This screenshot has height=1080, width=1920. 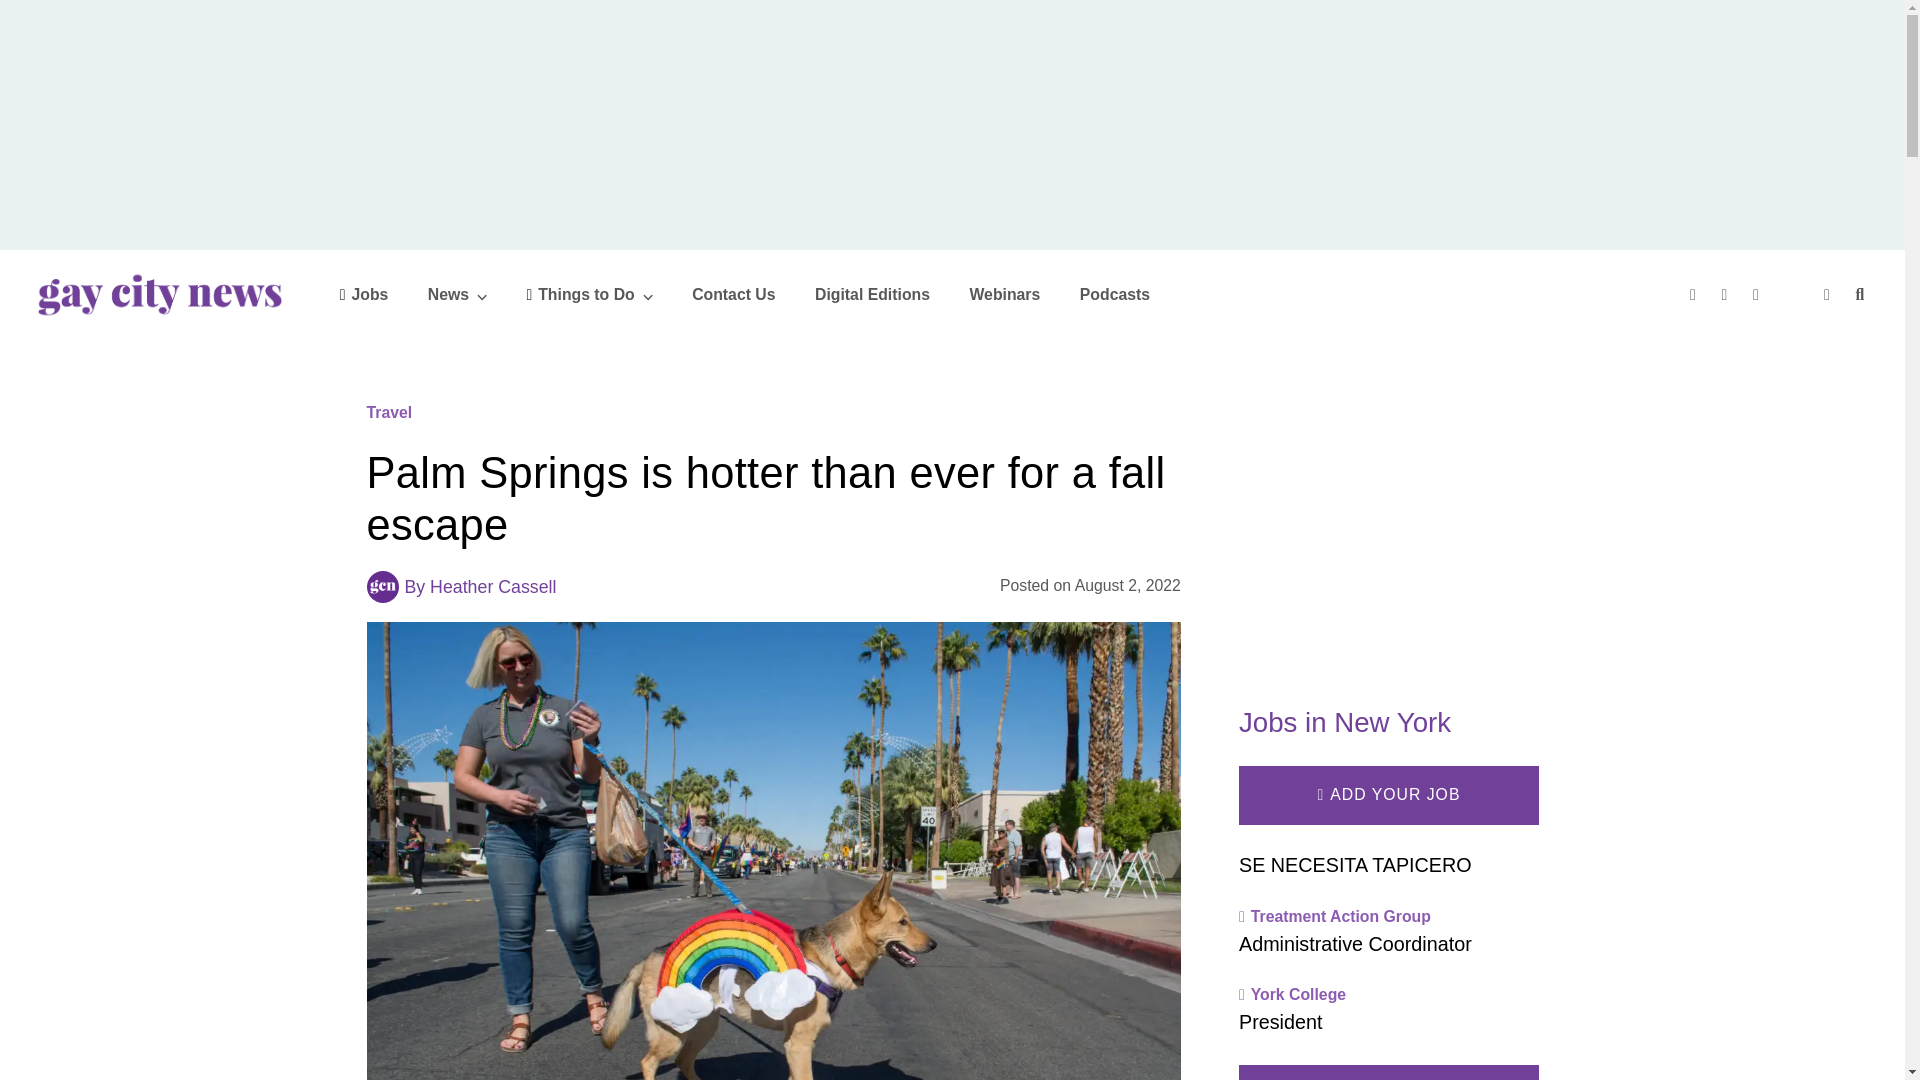 What do you see at coordinates (1004, 294) in the screenshot?
I see `Webinars` at bounding box center [1004, 294].